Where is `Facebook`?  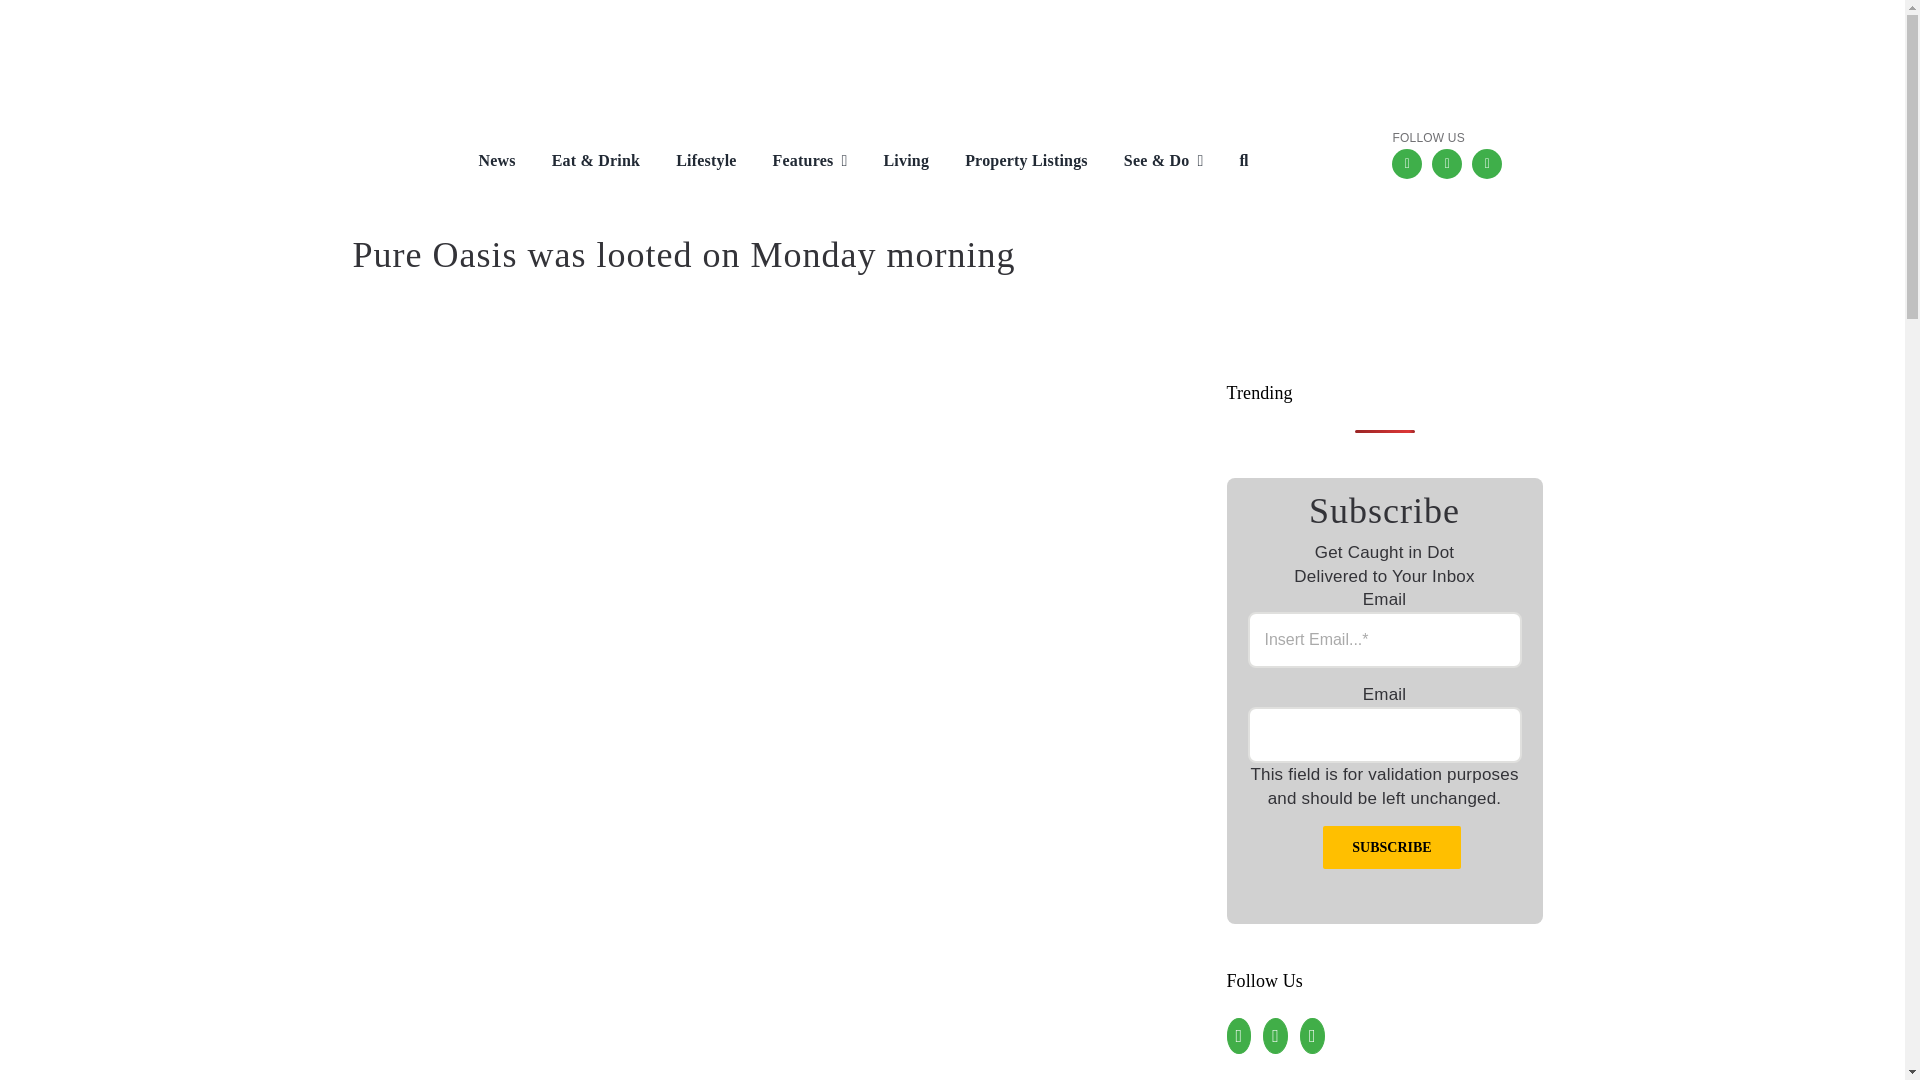 Facebook is located at coordinates (1407, 164).